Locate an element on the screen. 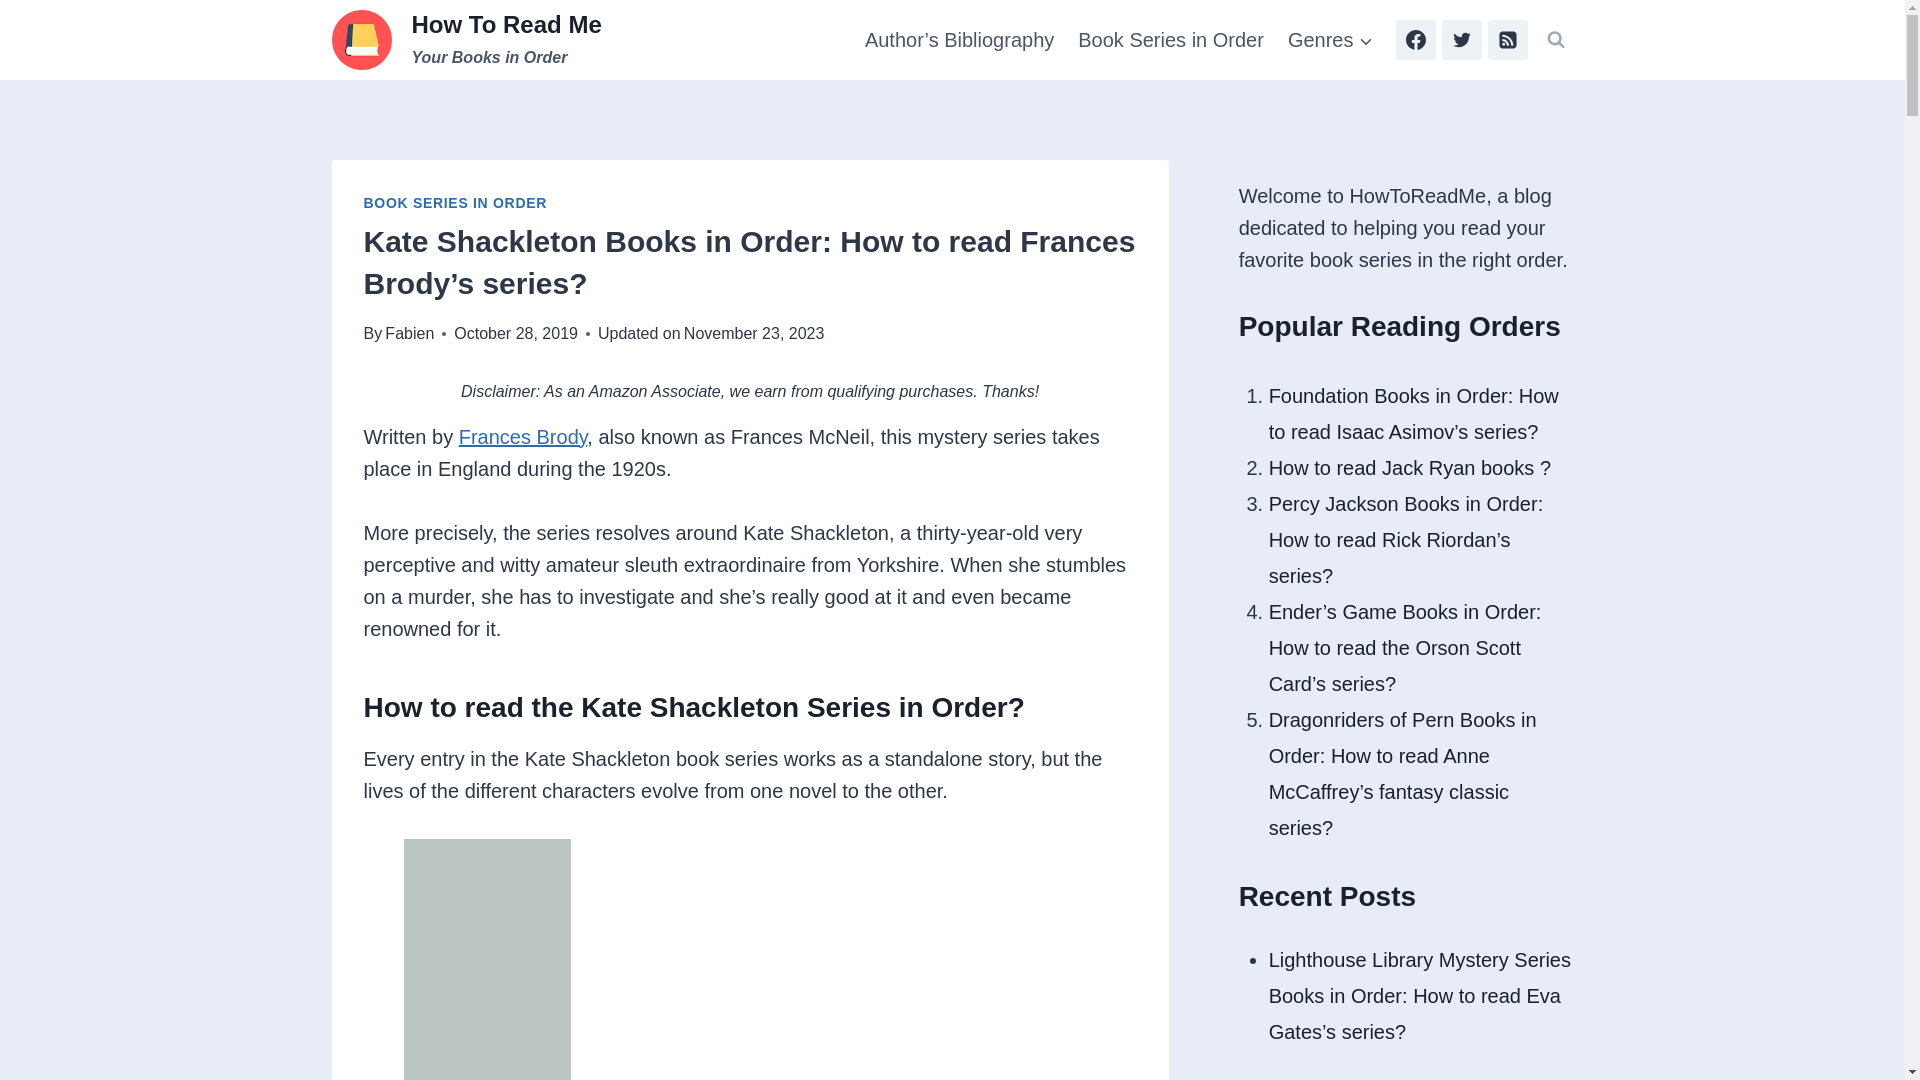 This screenshot has width=1920, height=1080. Fabien is located at coordinates (409, 334).